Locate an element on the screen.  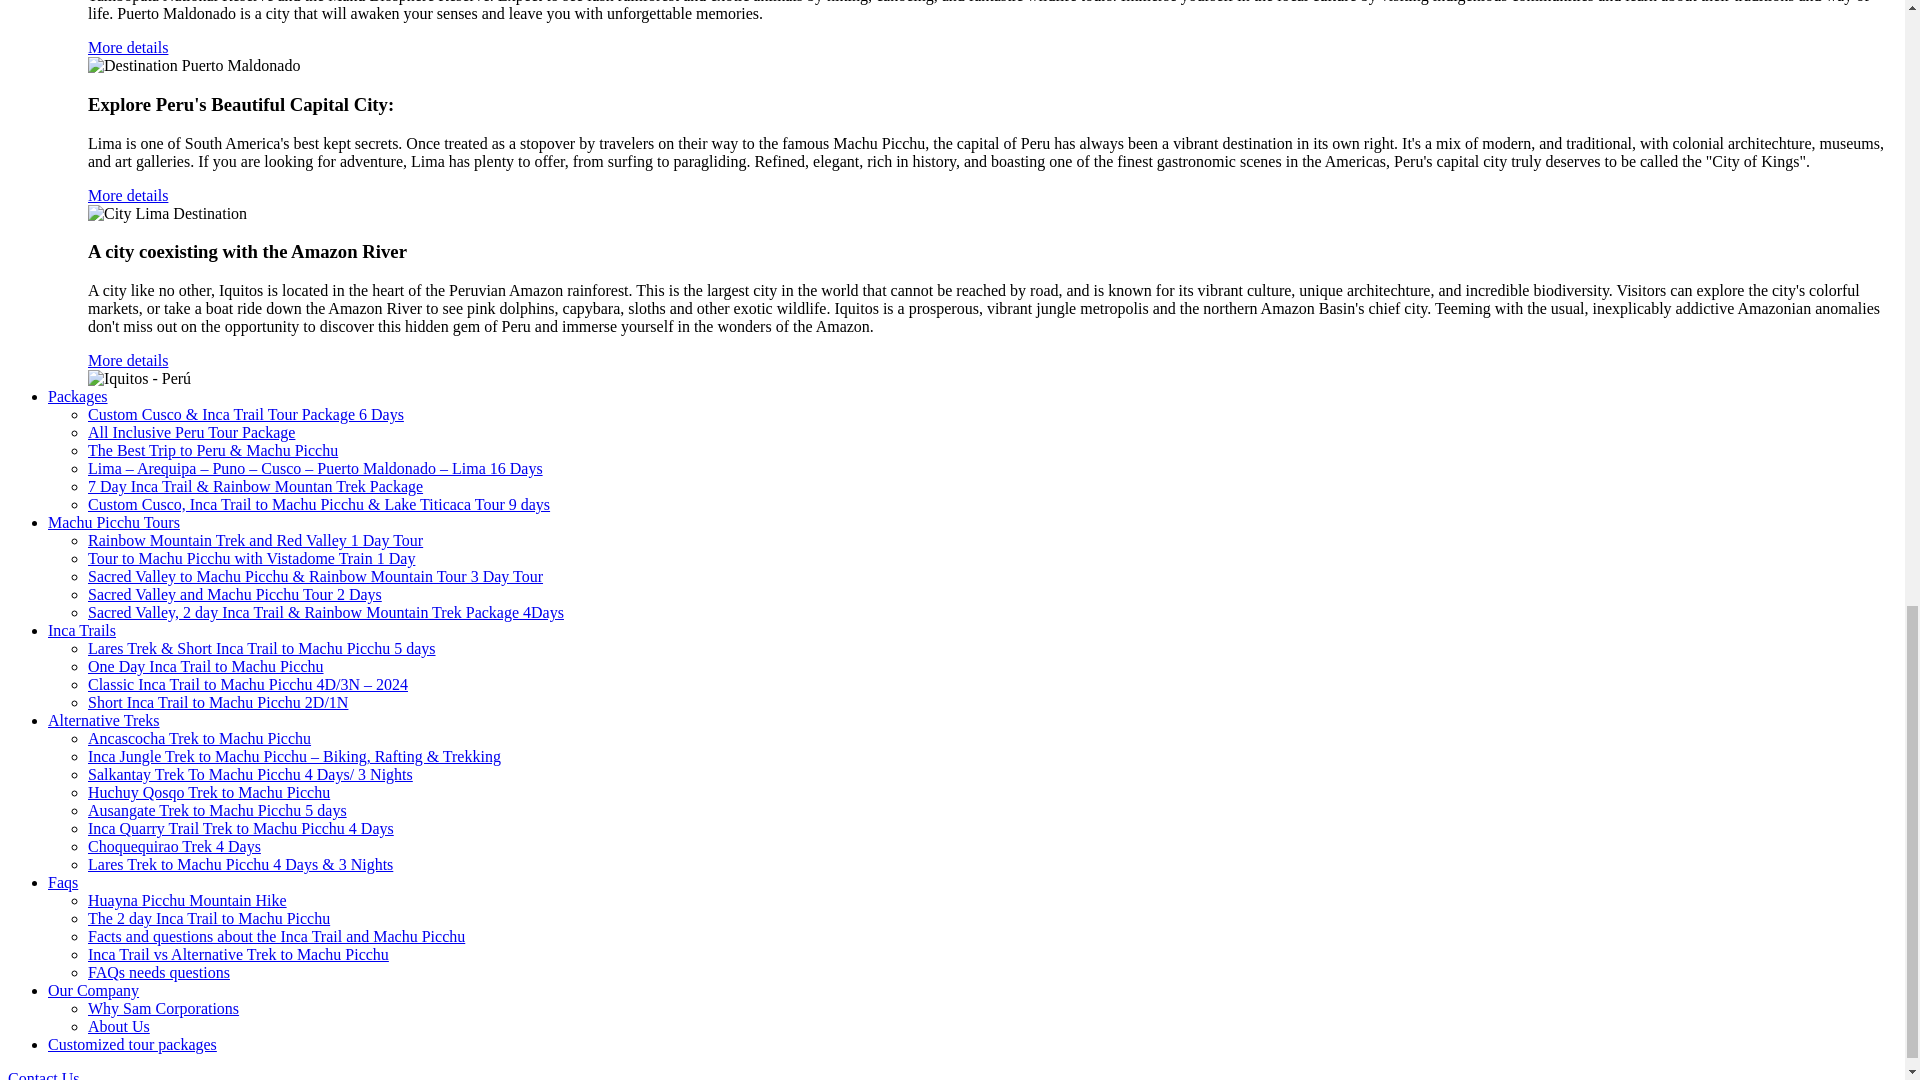
Packages is located at coordinates (78, 396).